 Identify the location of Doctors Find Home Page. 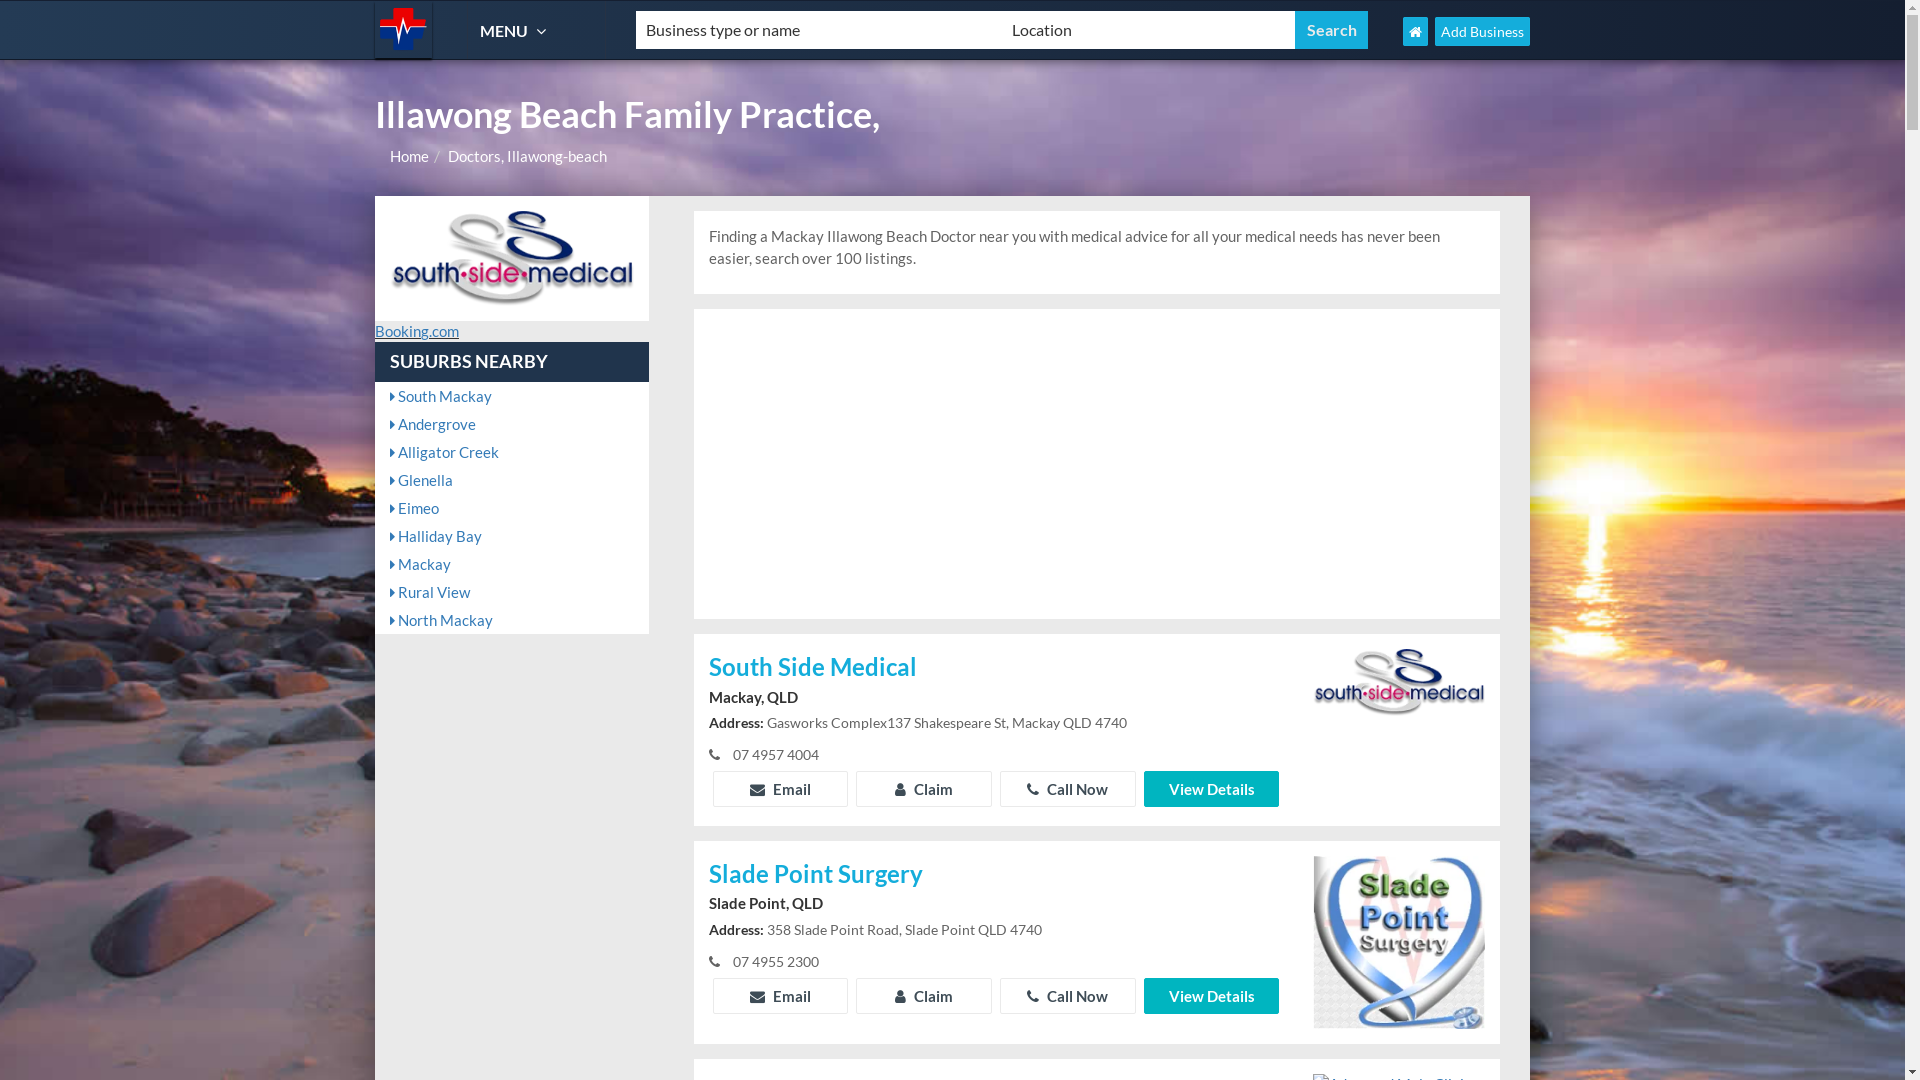
(1416, 32).